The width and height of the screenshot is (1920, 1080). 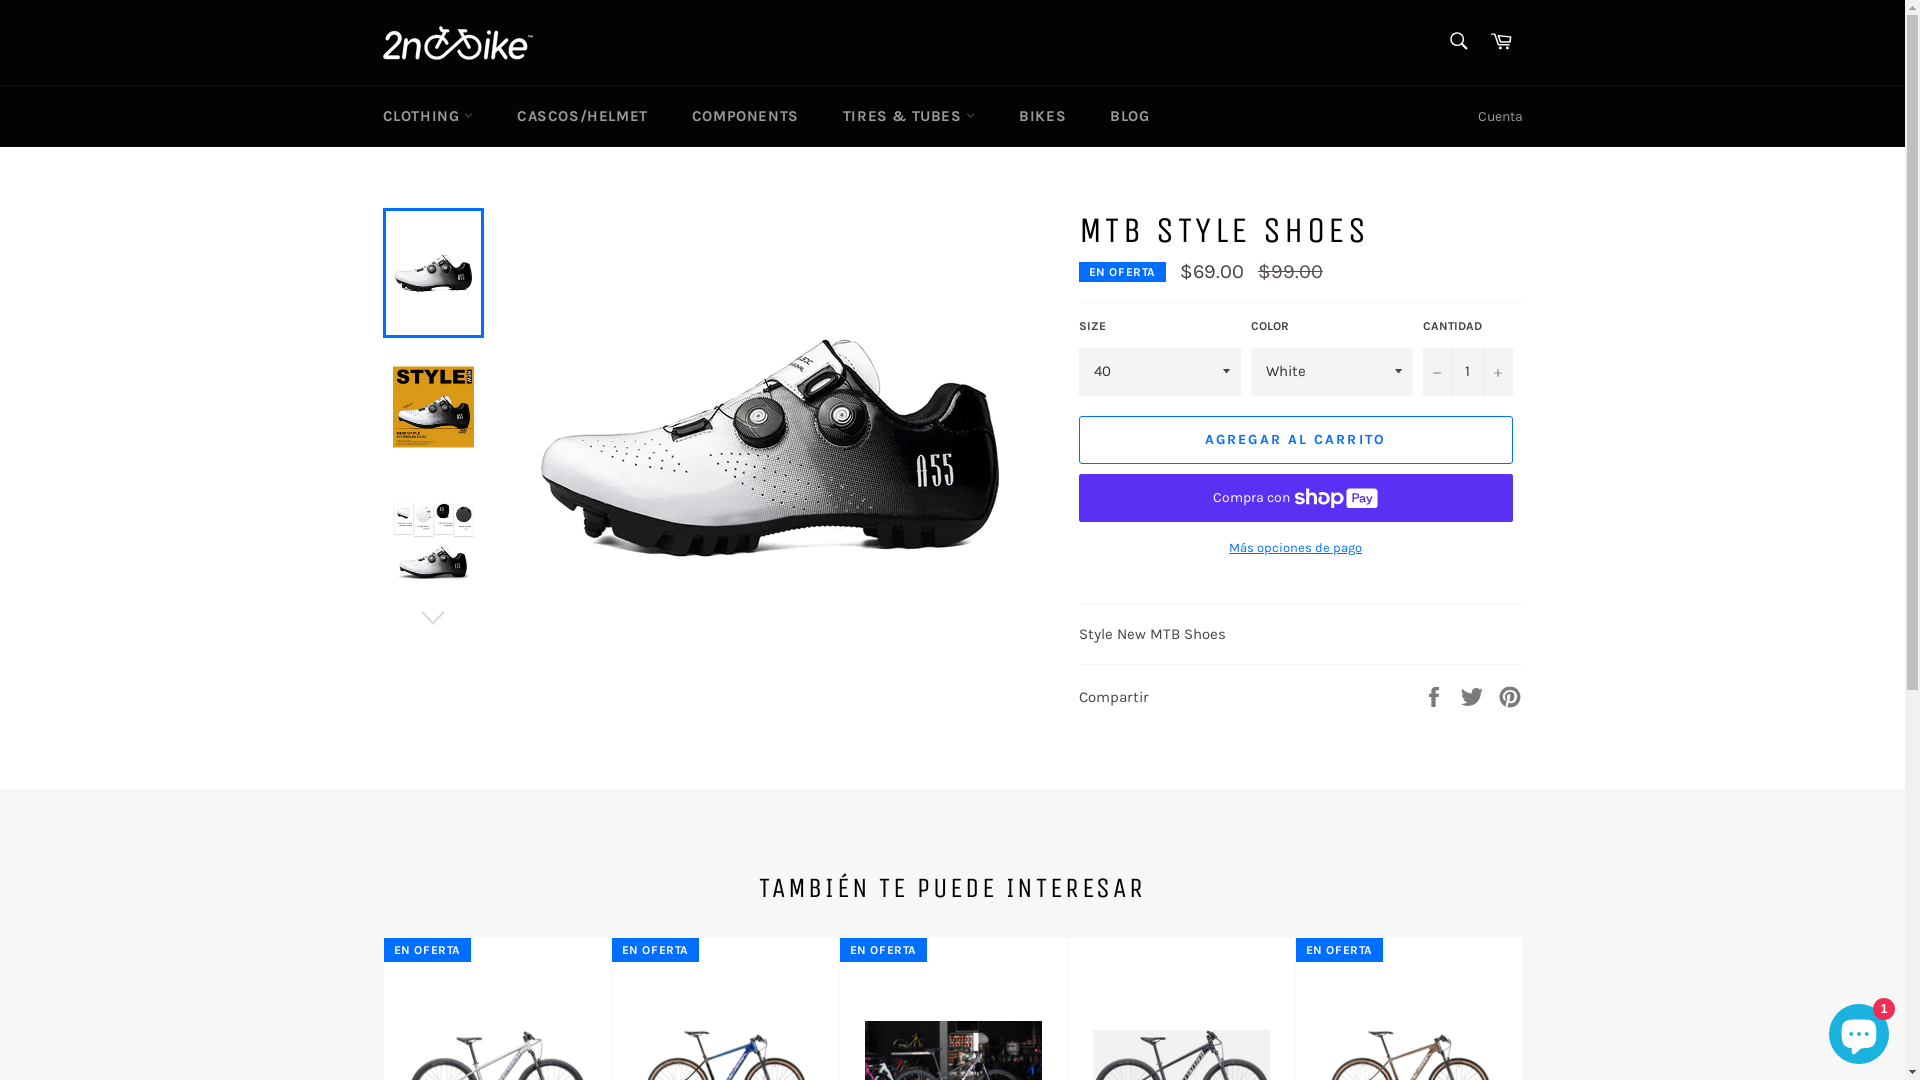 What do you see at coordinates (1497, 372) in the screenshot?
I see `+` at bounding box center [1497, 372].